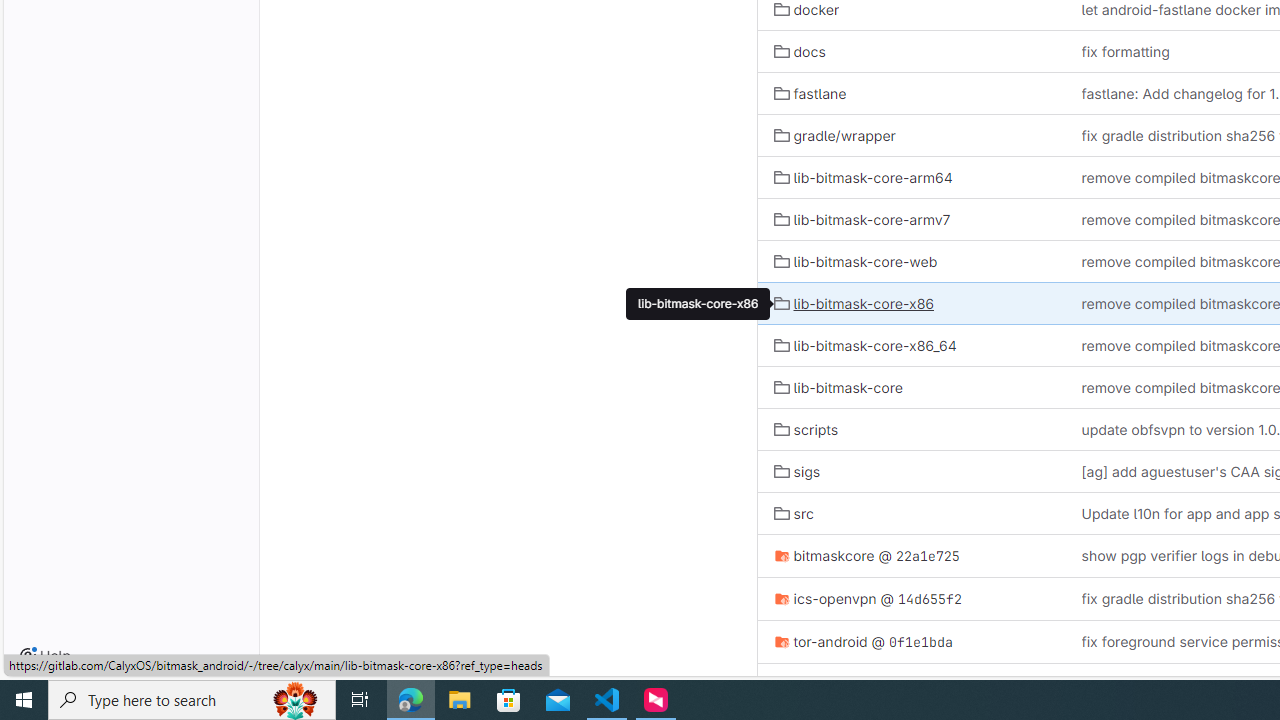 This screenshot has height=720, width=1280. I want to click on src, so click(794, 514).